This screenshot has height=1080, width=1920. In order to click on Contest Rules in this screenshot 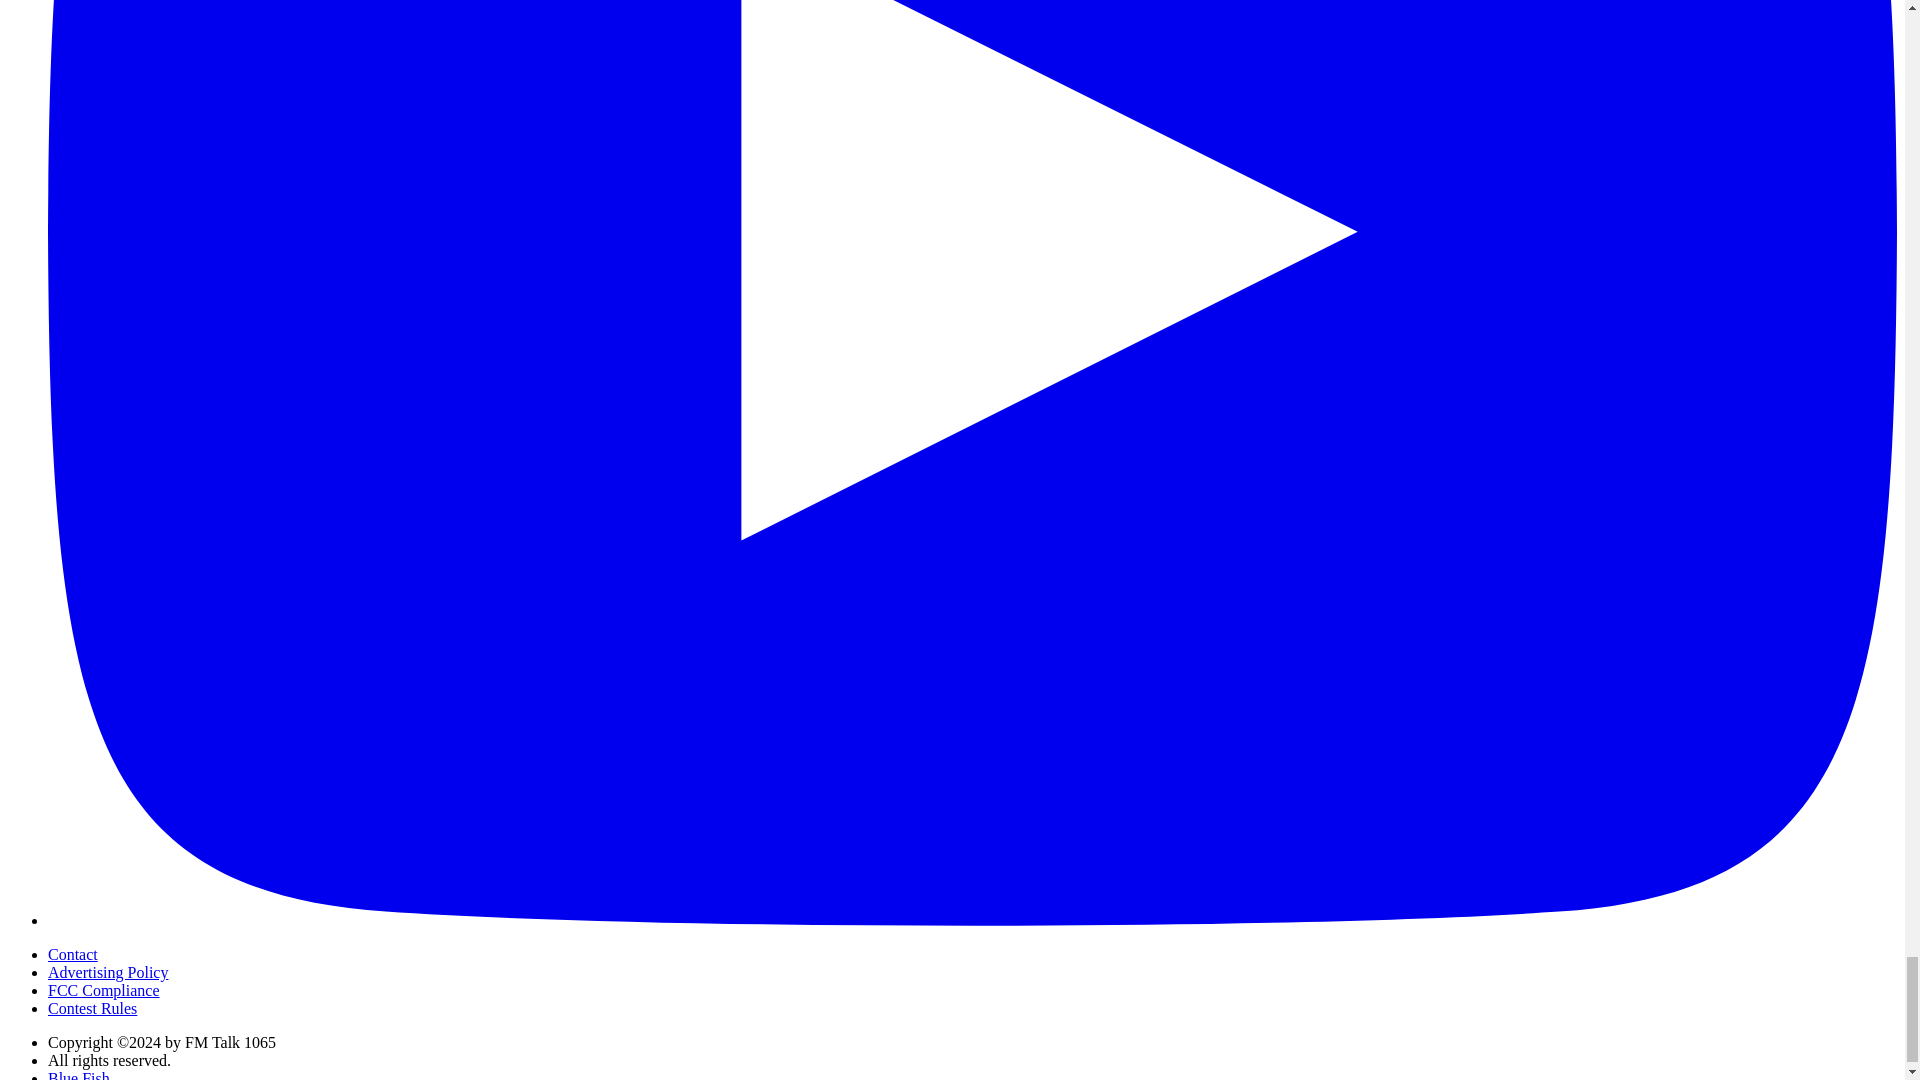, I will do `click(92, 1008)`.